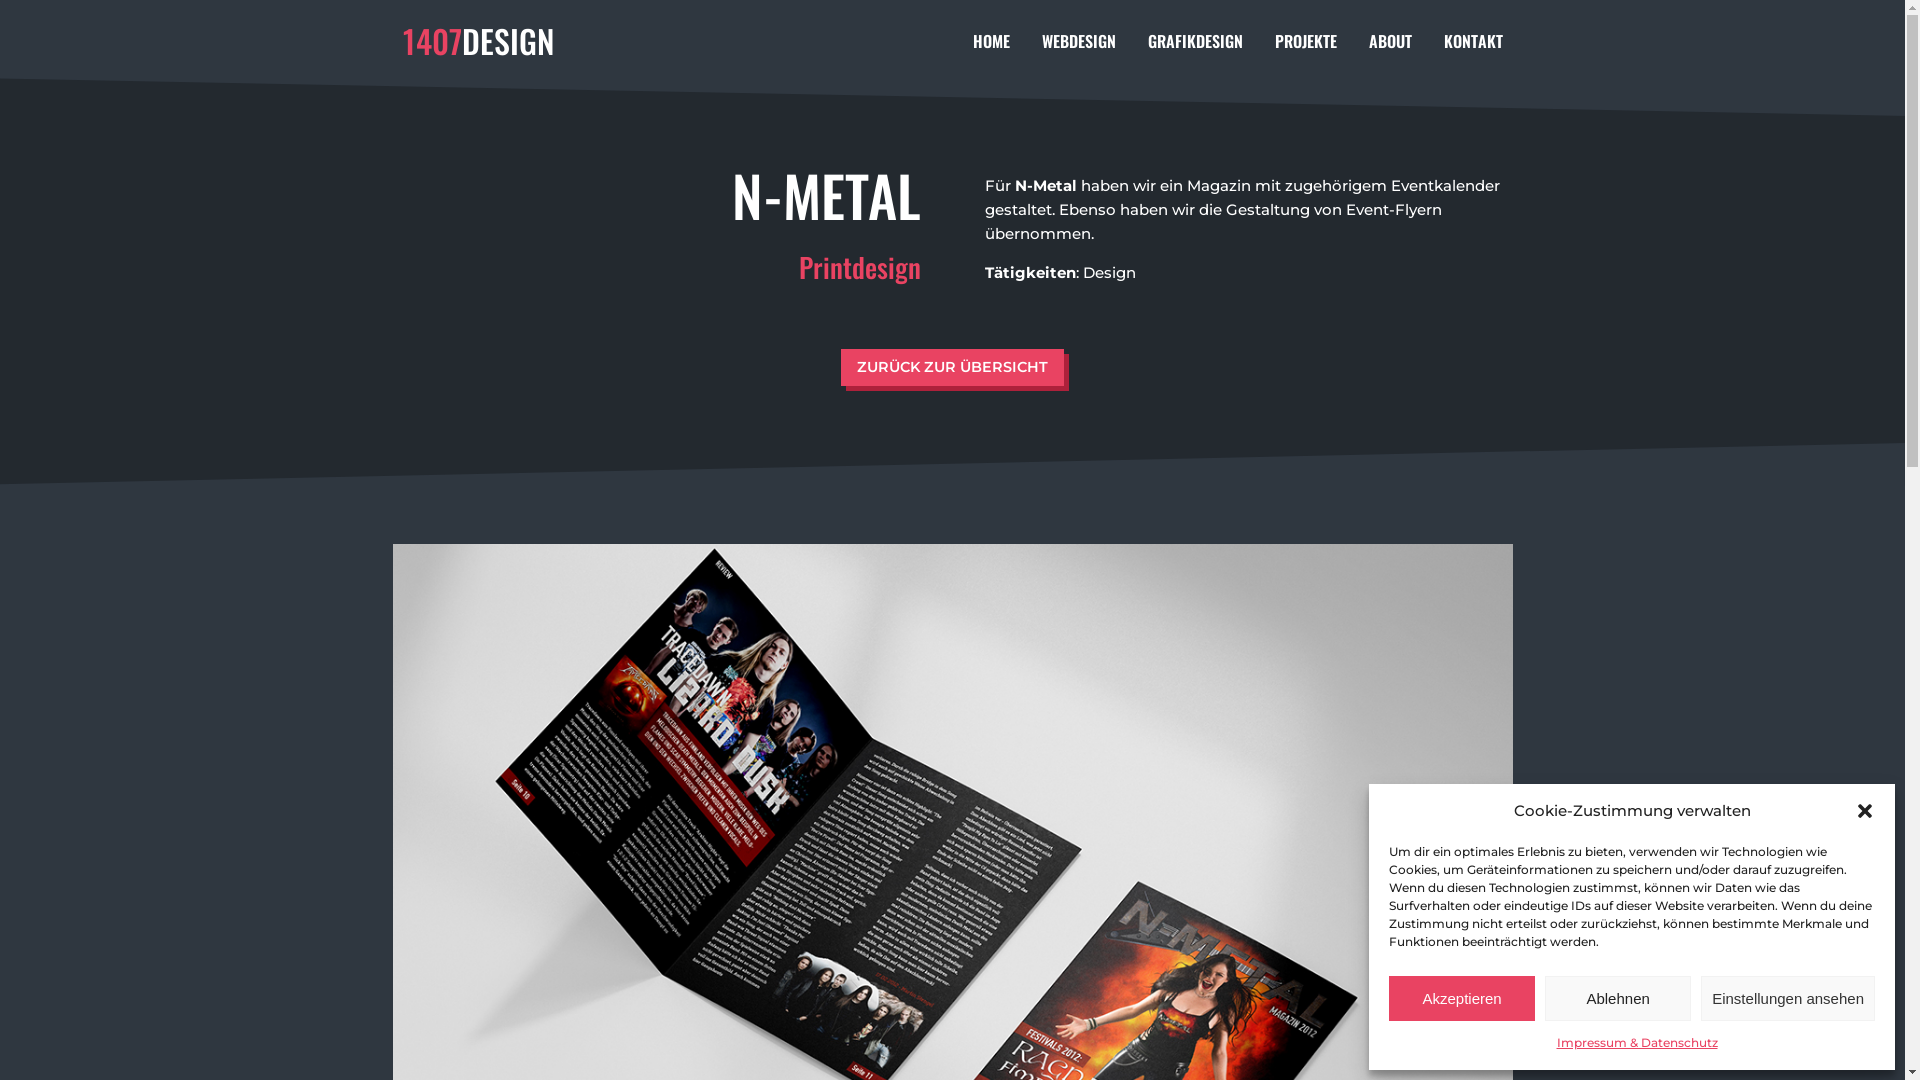 The image size is (1920, 1080). What do you see at coordinates (1474, 48) in the screenshot?
I see `KONTAKT` at bounding box center [1474, 48].